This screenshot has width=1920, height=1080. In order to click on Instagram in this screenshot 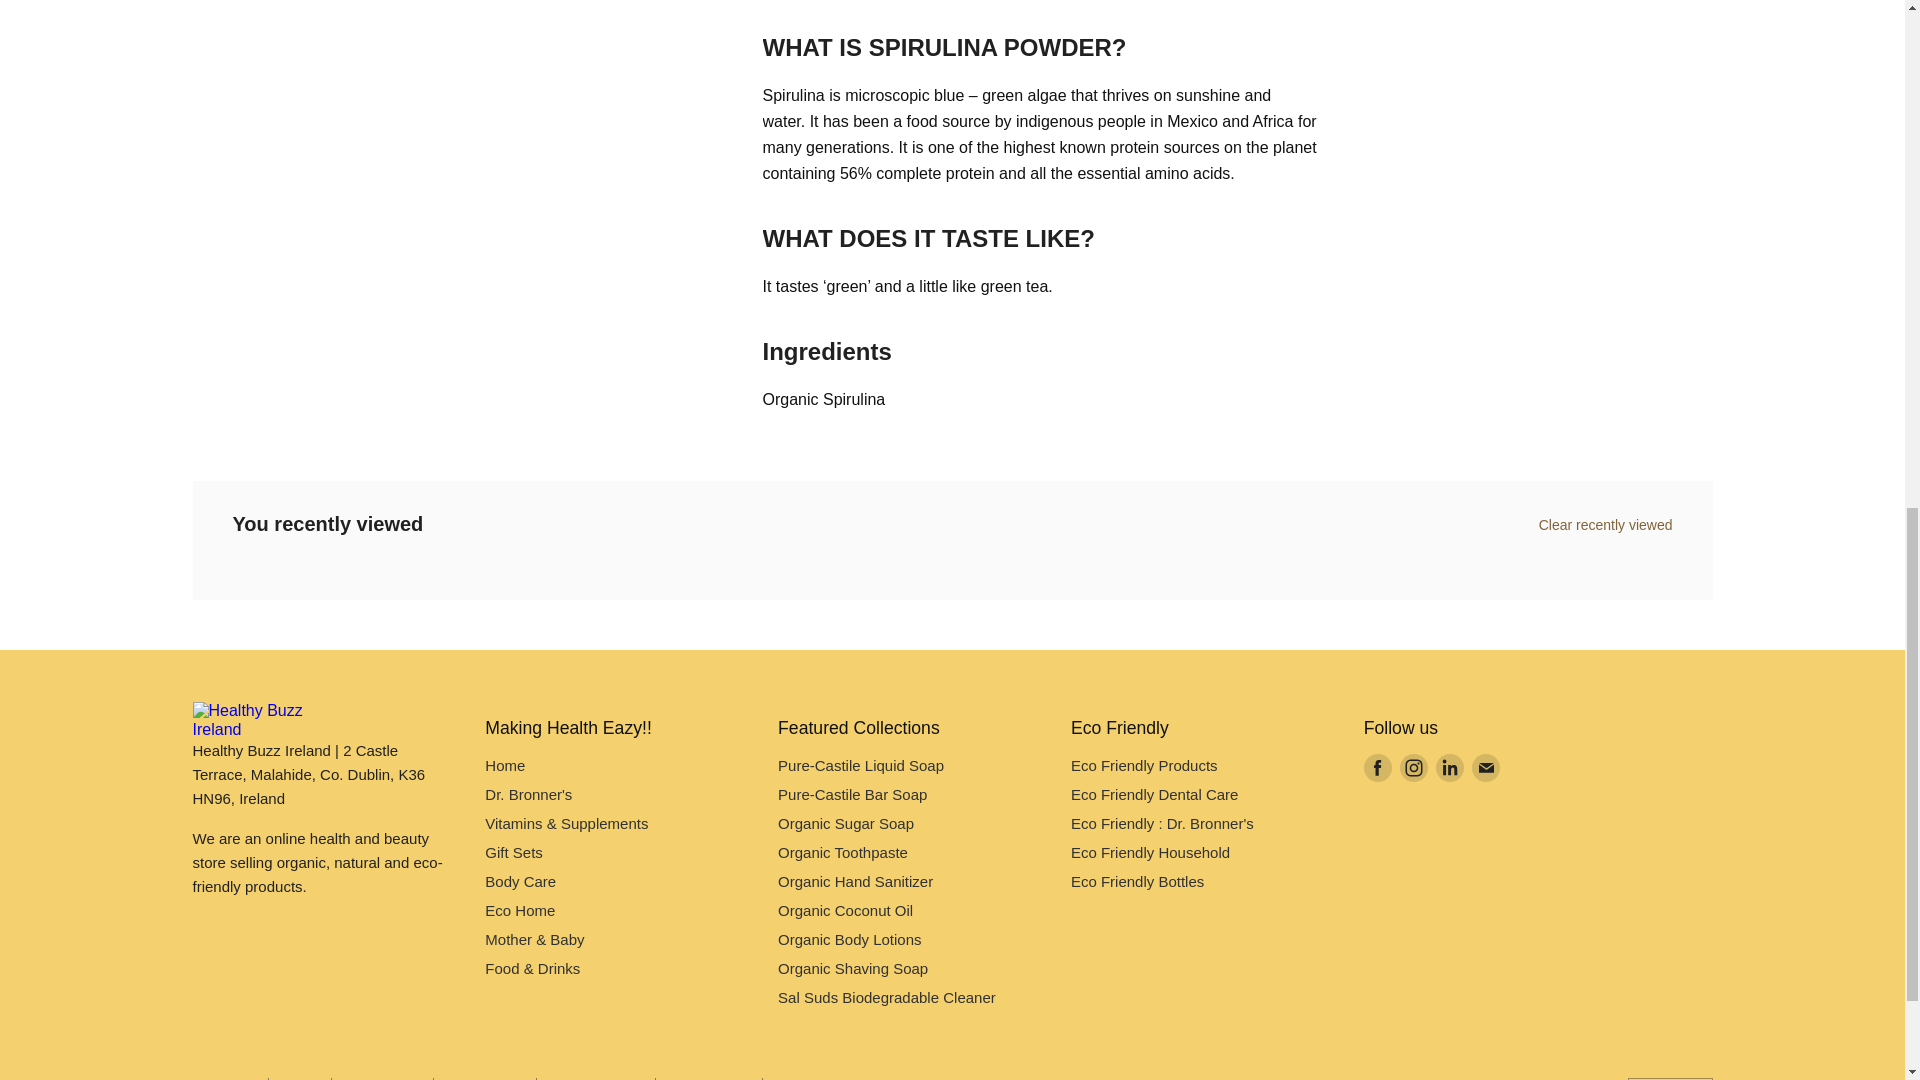, I will do `click(1414, 768)`.